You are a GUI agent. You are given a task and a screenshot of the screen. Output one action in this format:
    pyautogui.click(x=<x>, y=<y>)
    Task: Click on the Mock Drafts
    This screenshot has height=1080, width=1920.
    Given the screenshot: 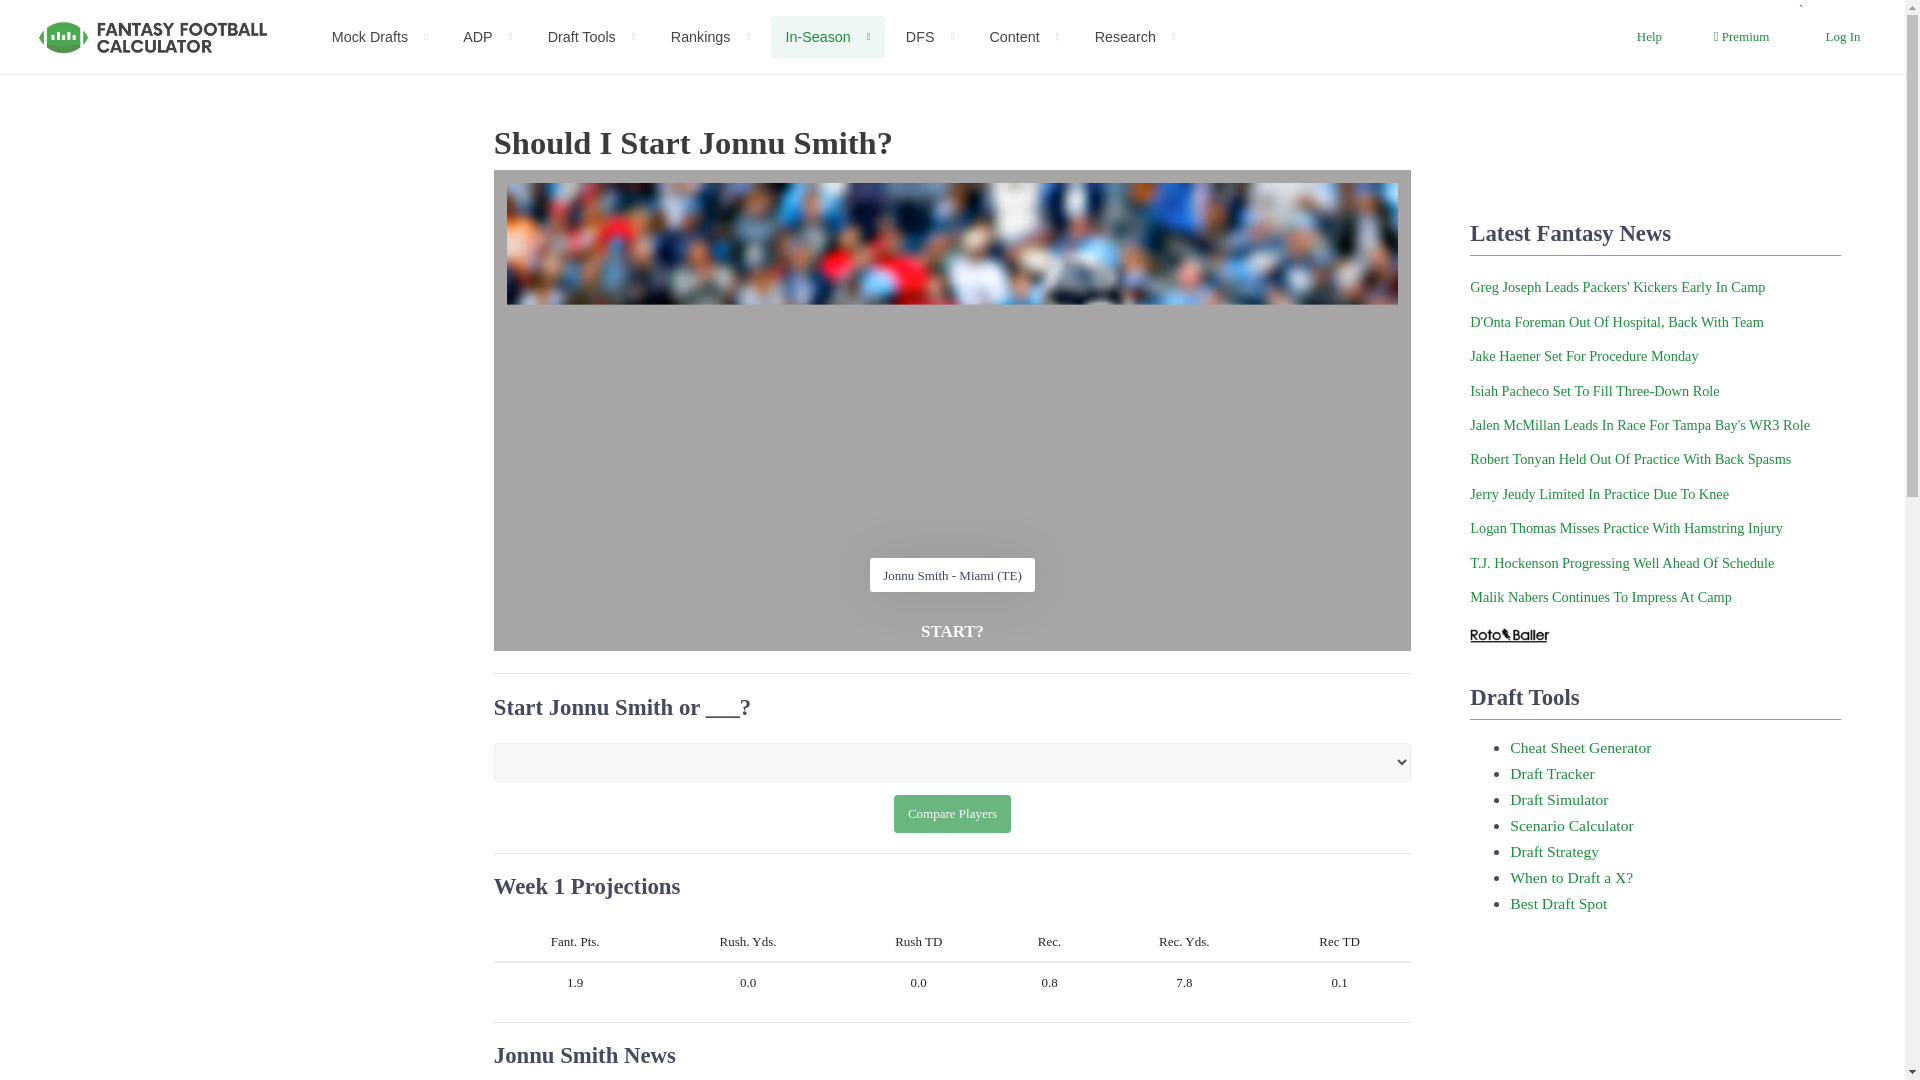 What is the action you would take?
    pyautogui.click(x=380, y=38)
    